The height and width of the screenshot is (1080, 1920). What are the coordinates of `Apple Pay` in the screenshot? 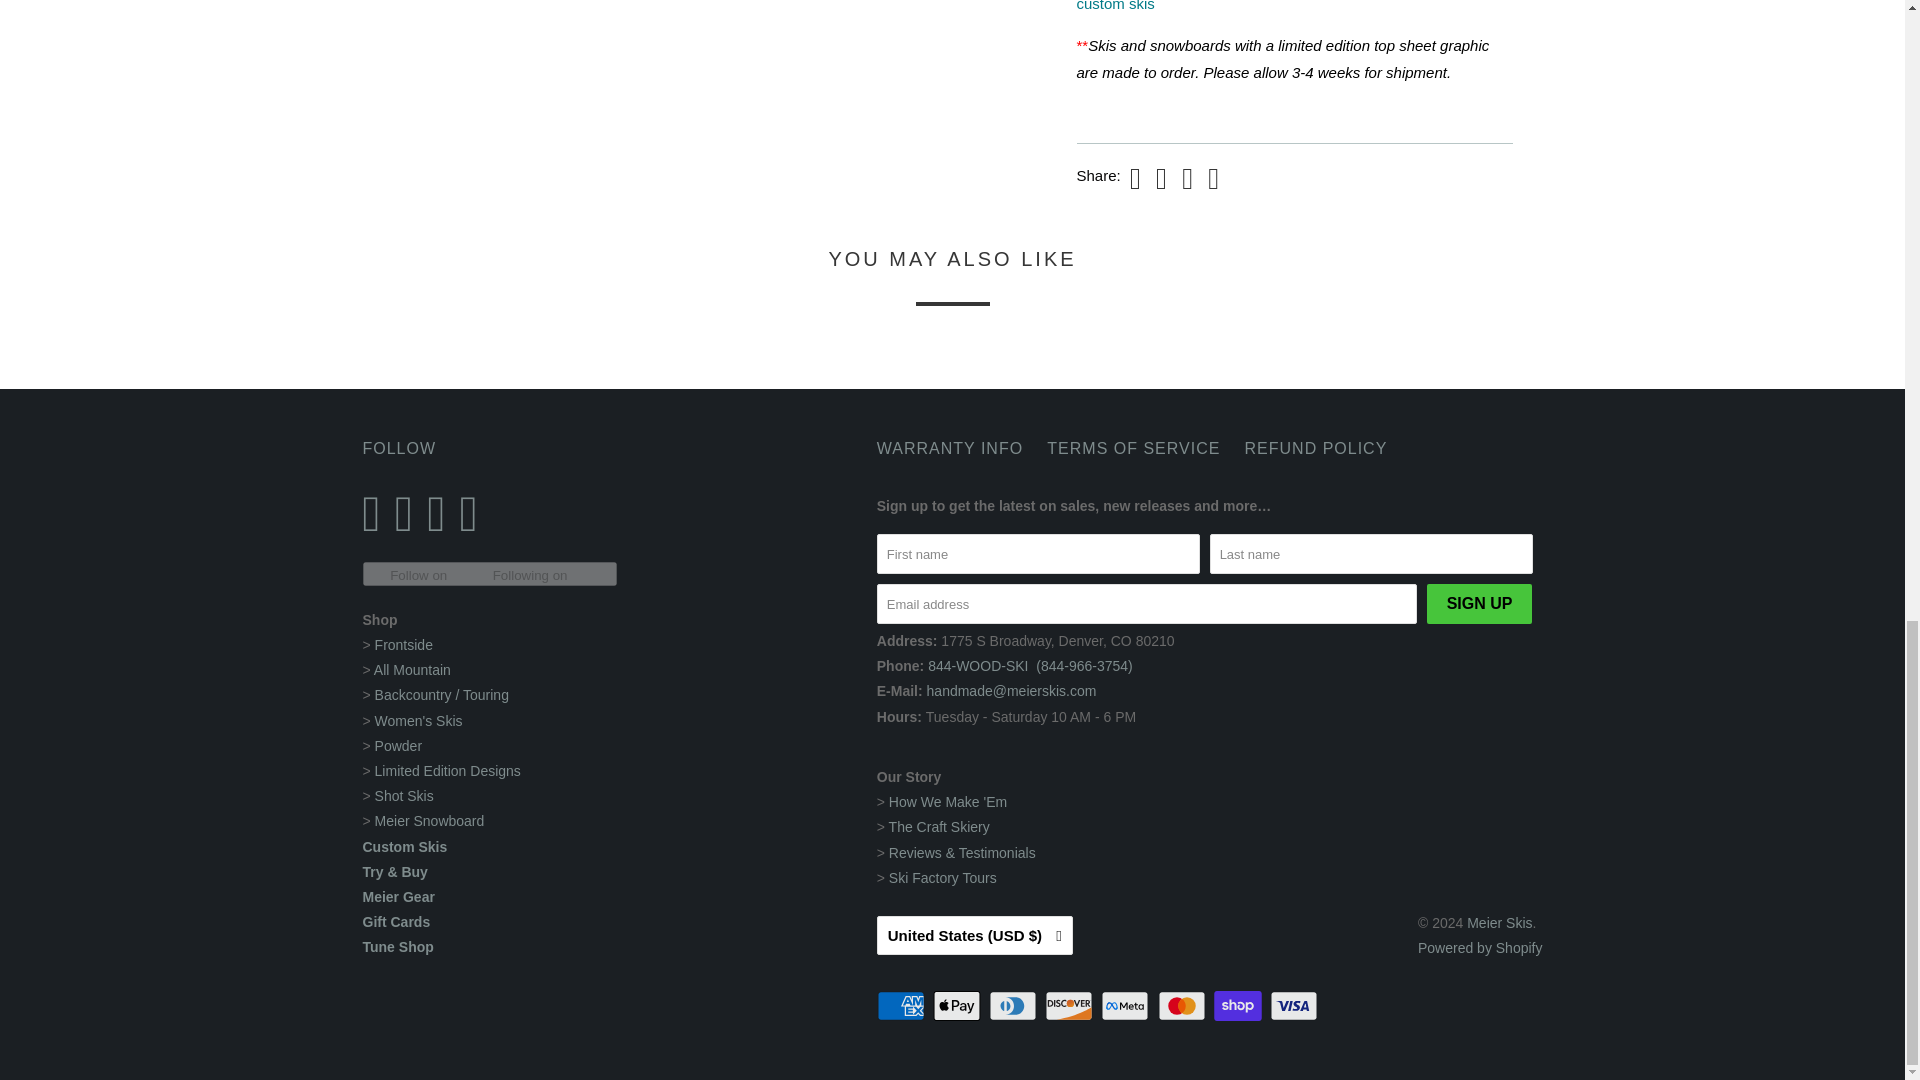 It's located at (958, 1006).